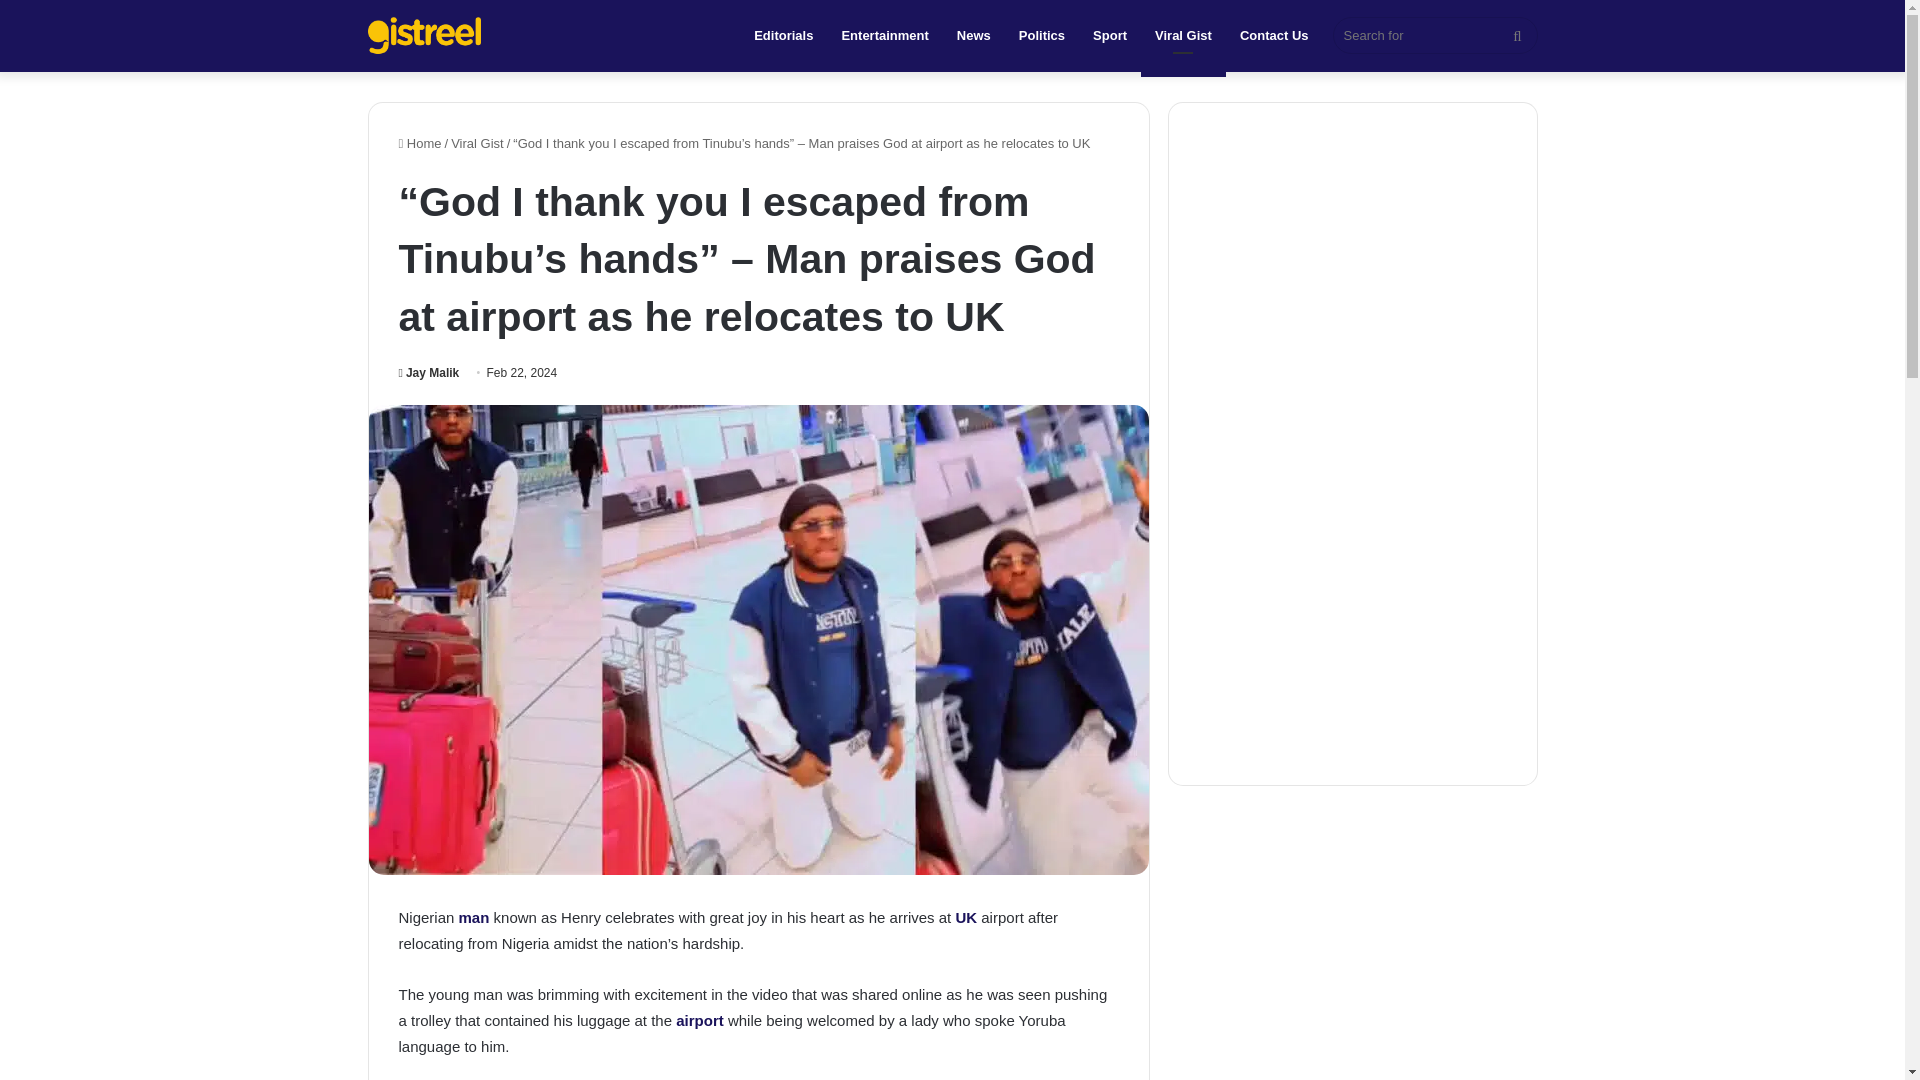  What do you see at coordinates (1042, 36) in the screenshot?
I see `Politics` at bounding box center [1042, 36].